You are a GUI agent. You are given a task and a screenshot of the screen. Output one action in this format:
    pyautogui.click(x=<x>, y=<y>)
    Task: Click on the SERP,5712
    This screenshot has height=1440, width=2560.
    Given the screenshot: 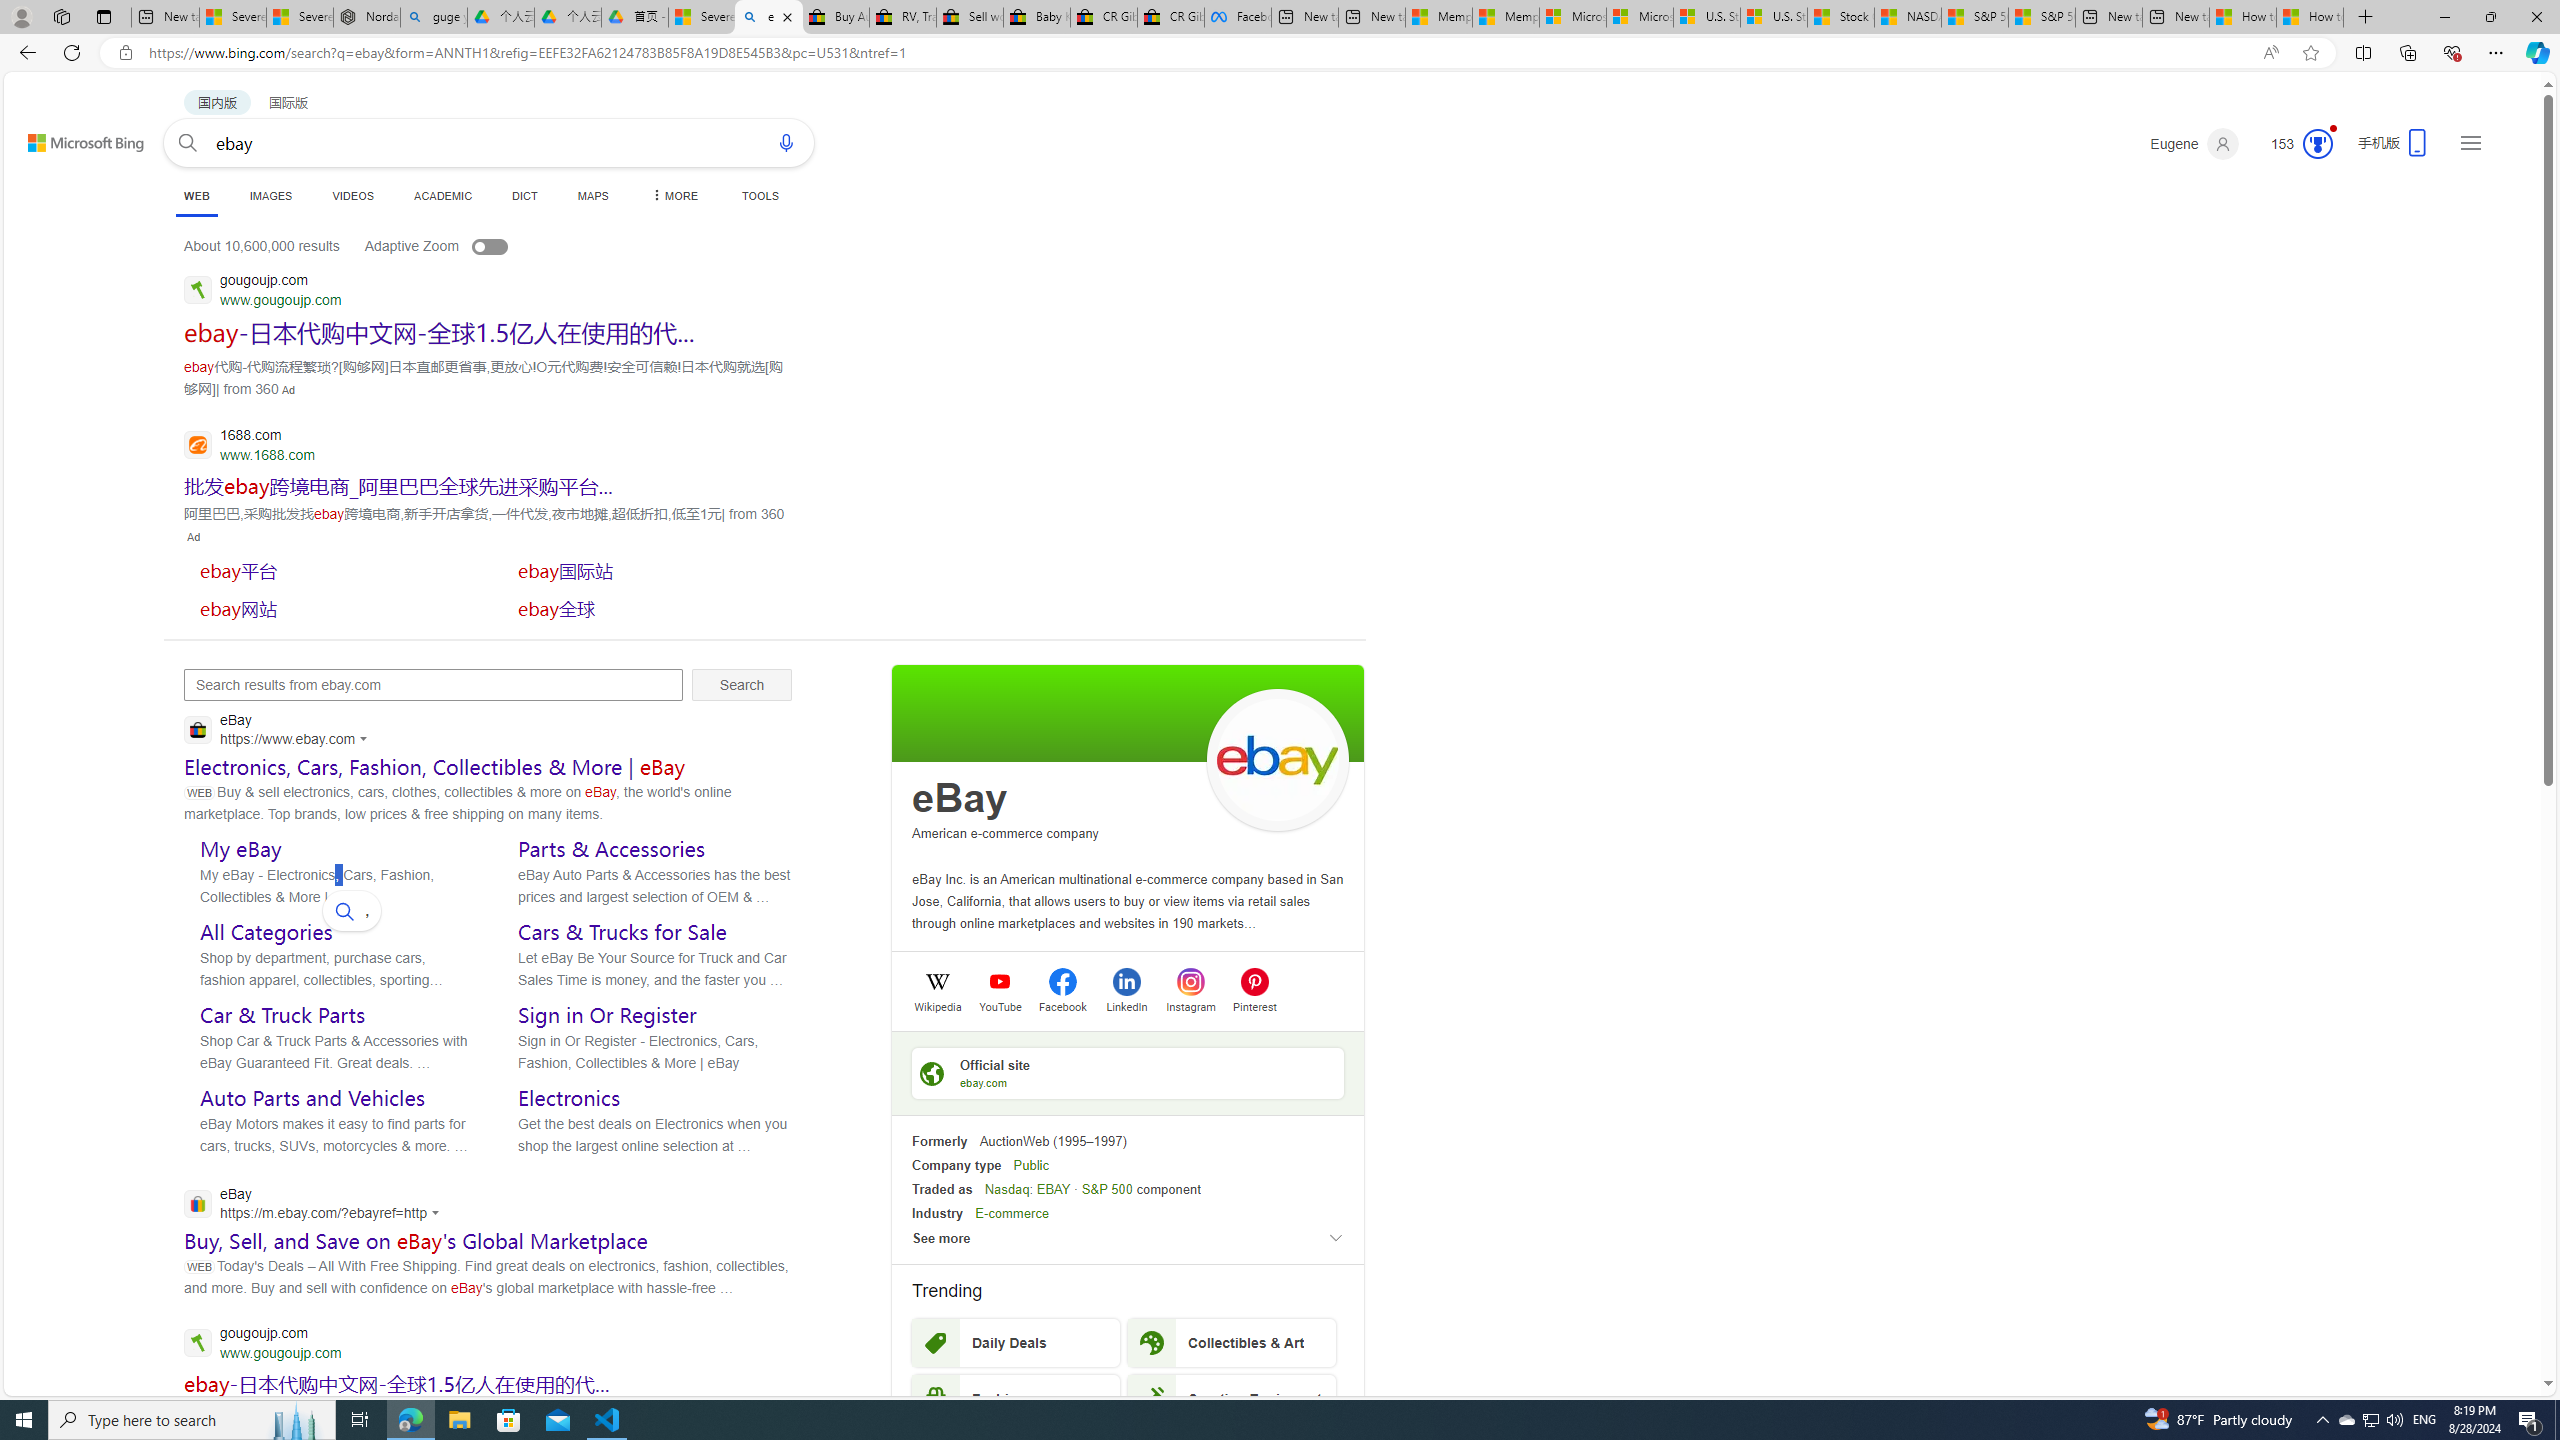 What is the action you would take?
    pyautogui.click(x=332, y=570)
    